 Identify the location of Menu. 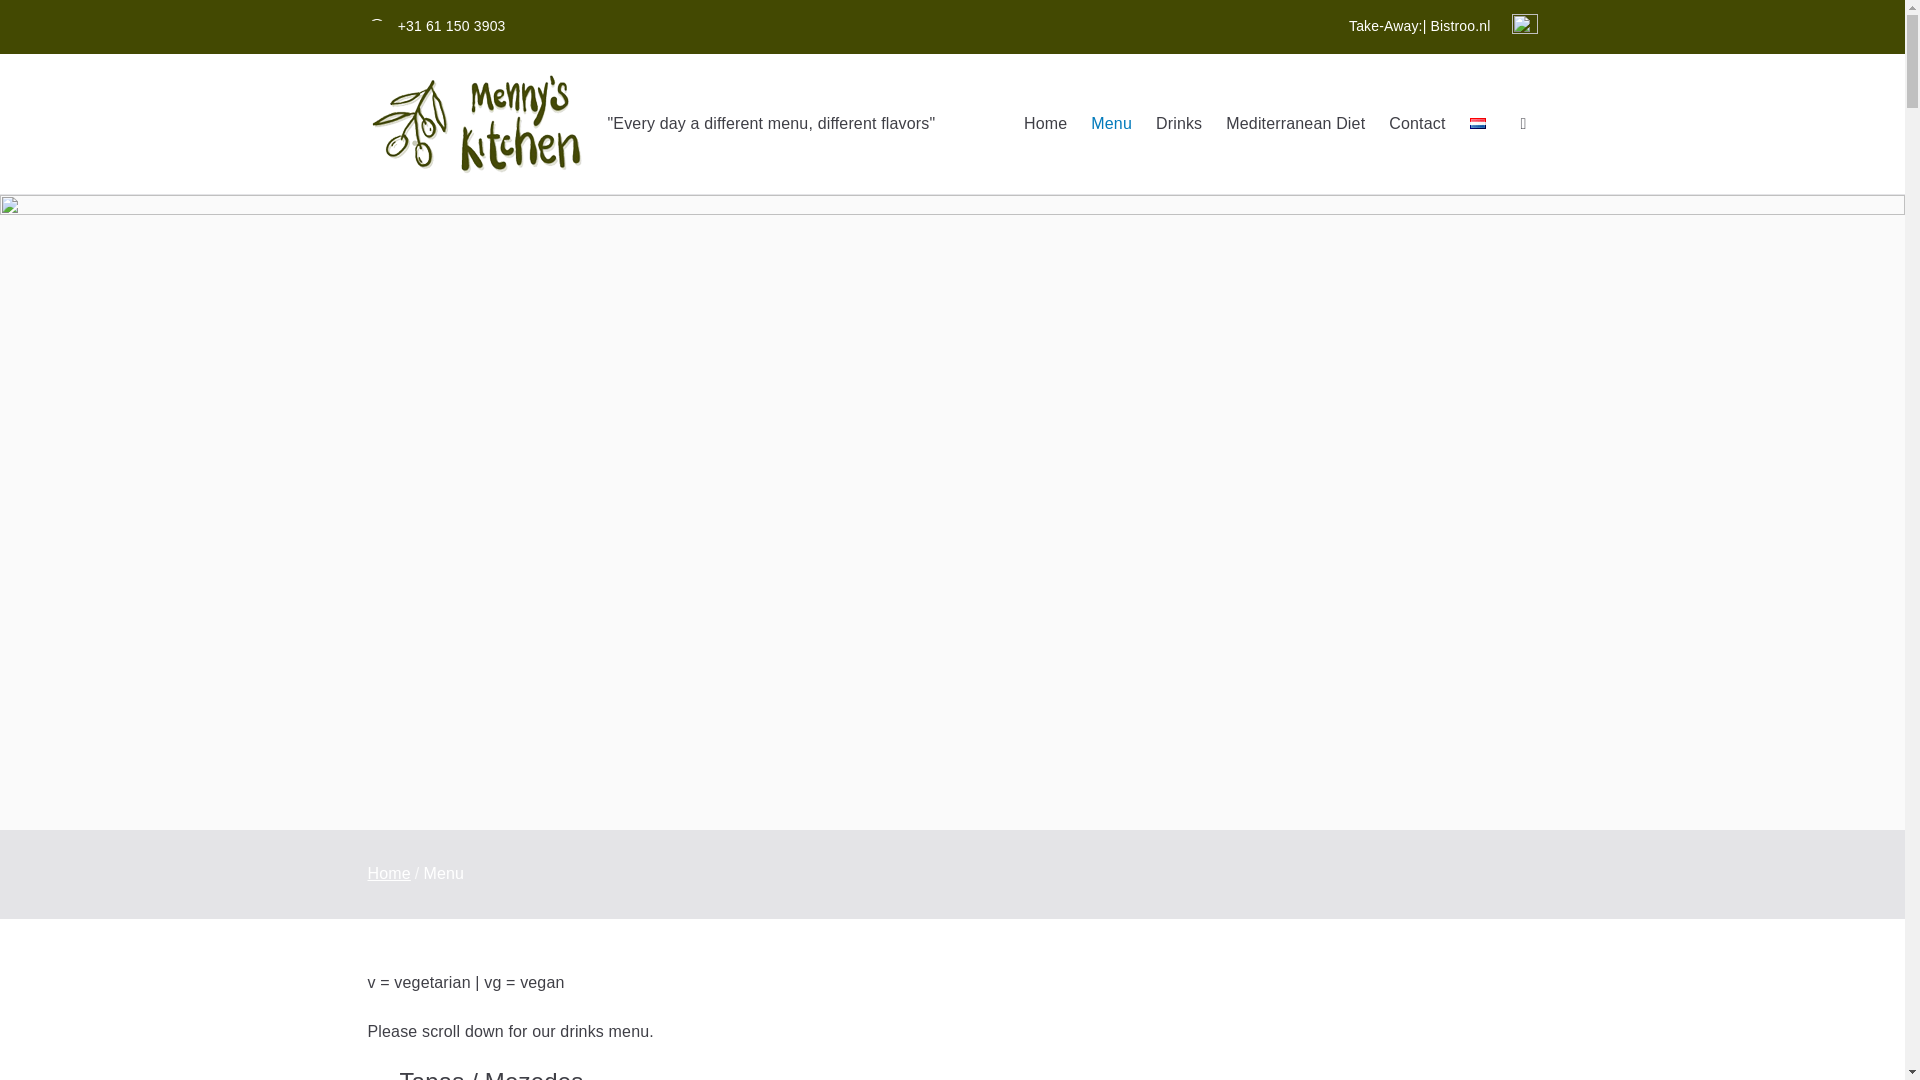
(1111, 124).